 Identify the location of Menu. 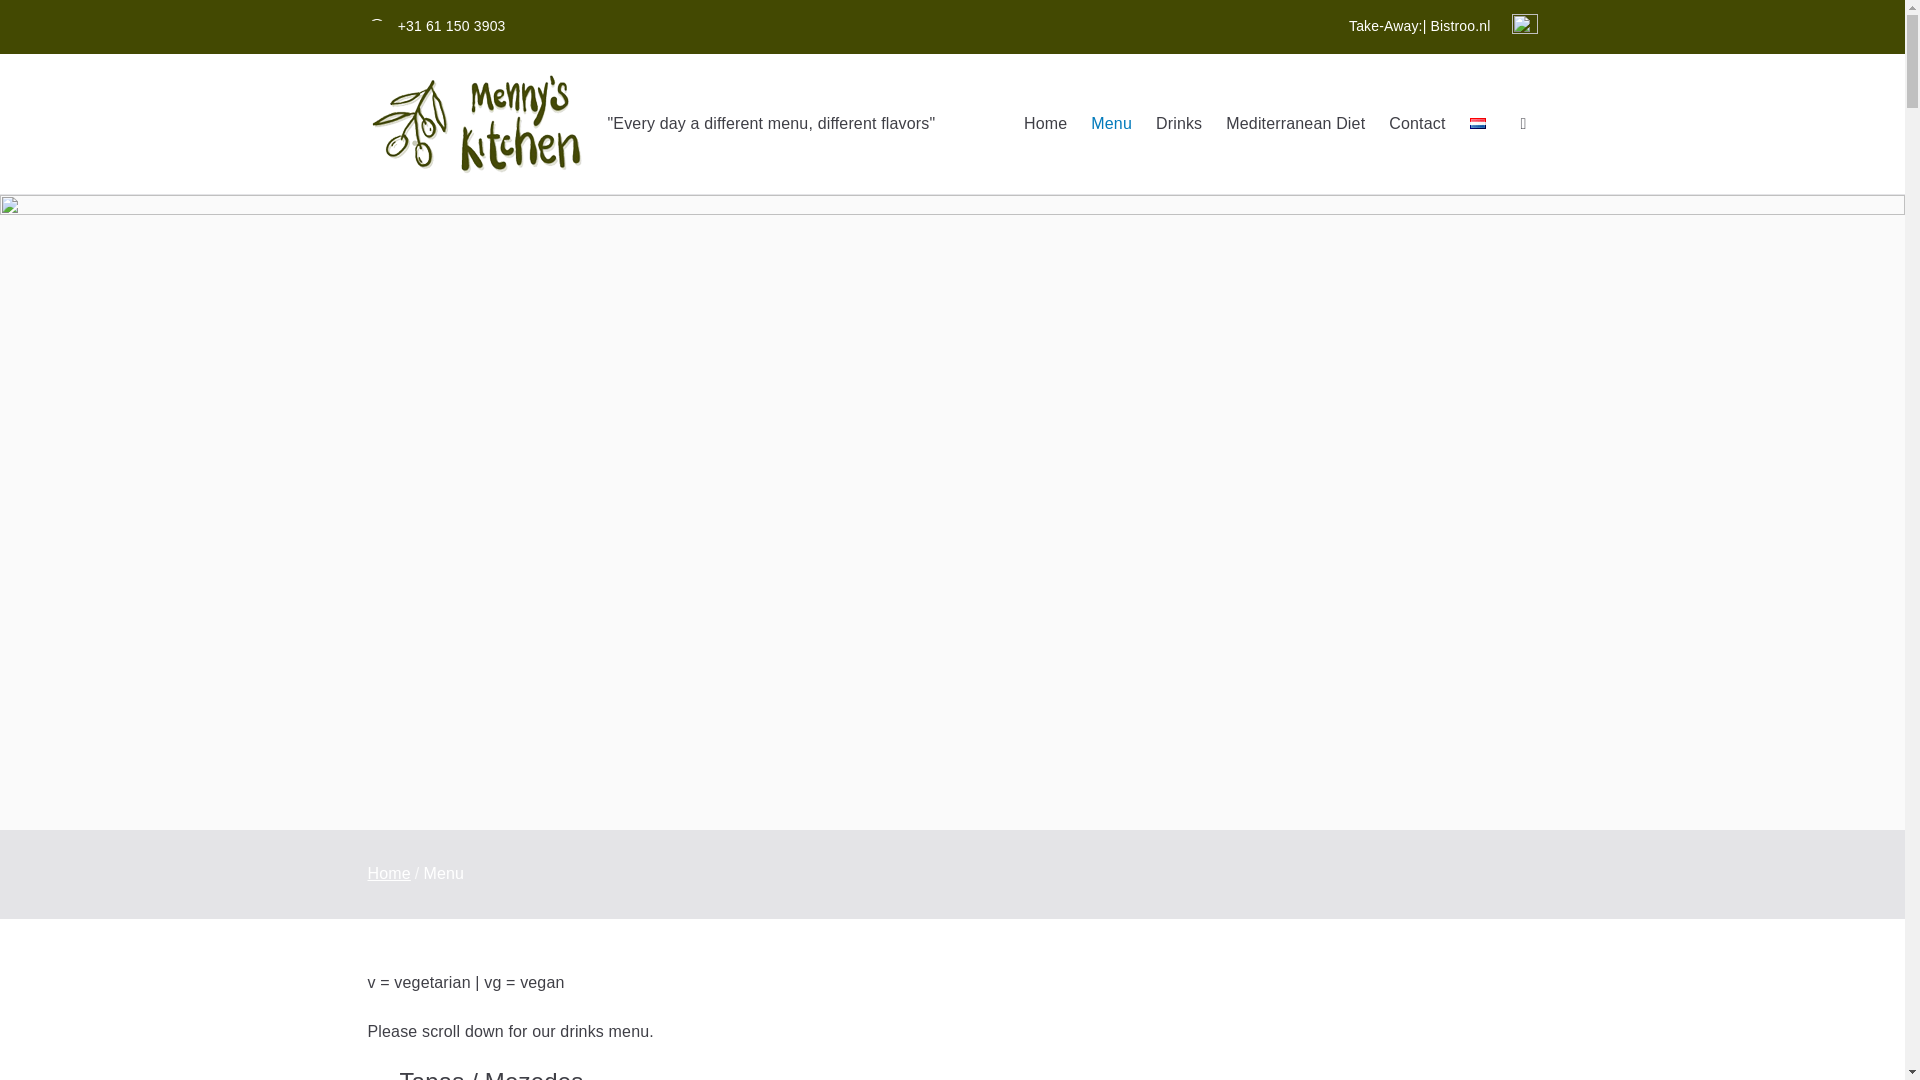
(1111, 124).